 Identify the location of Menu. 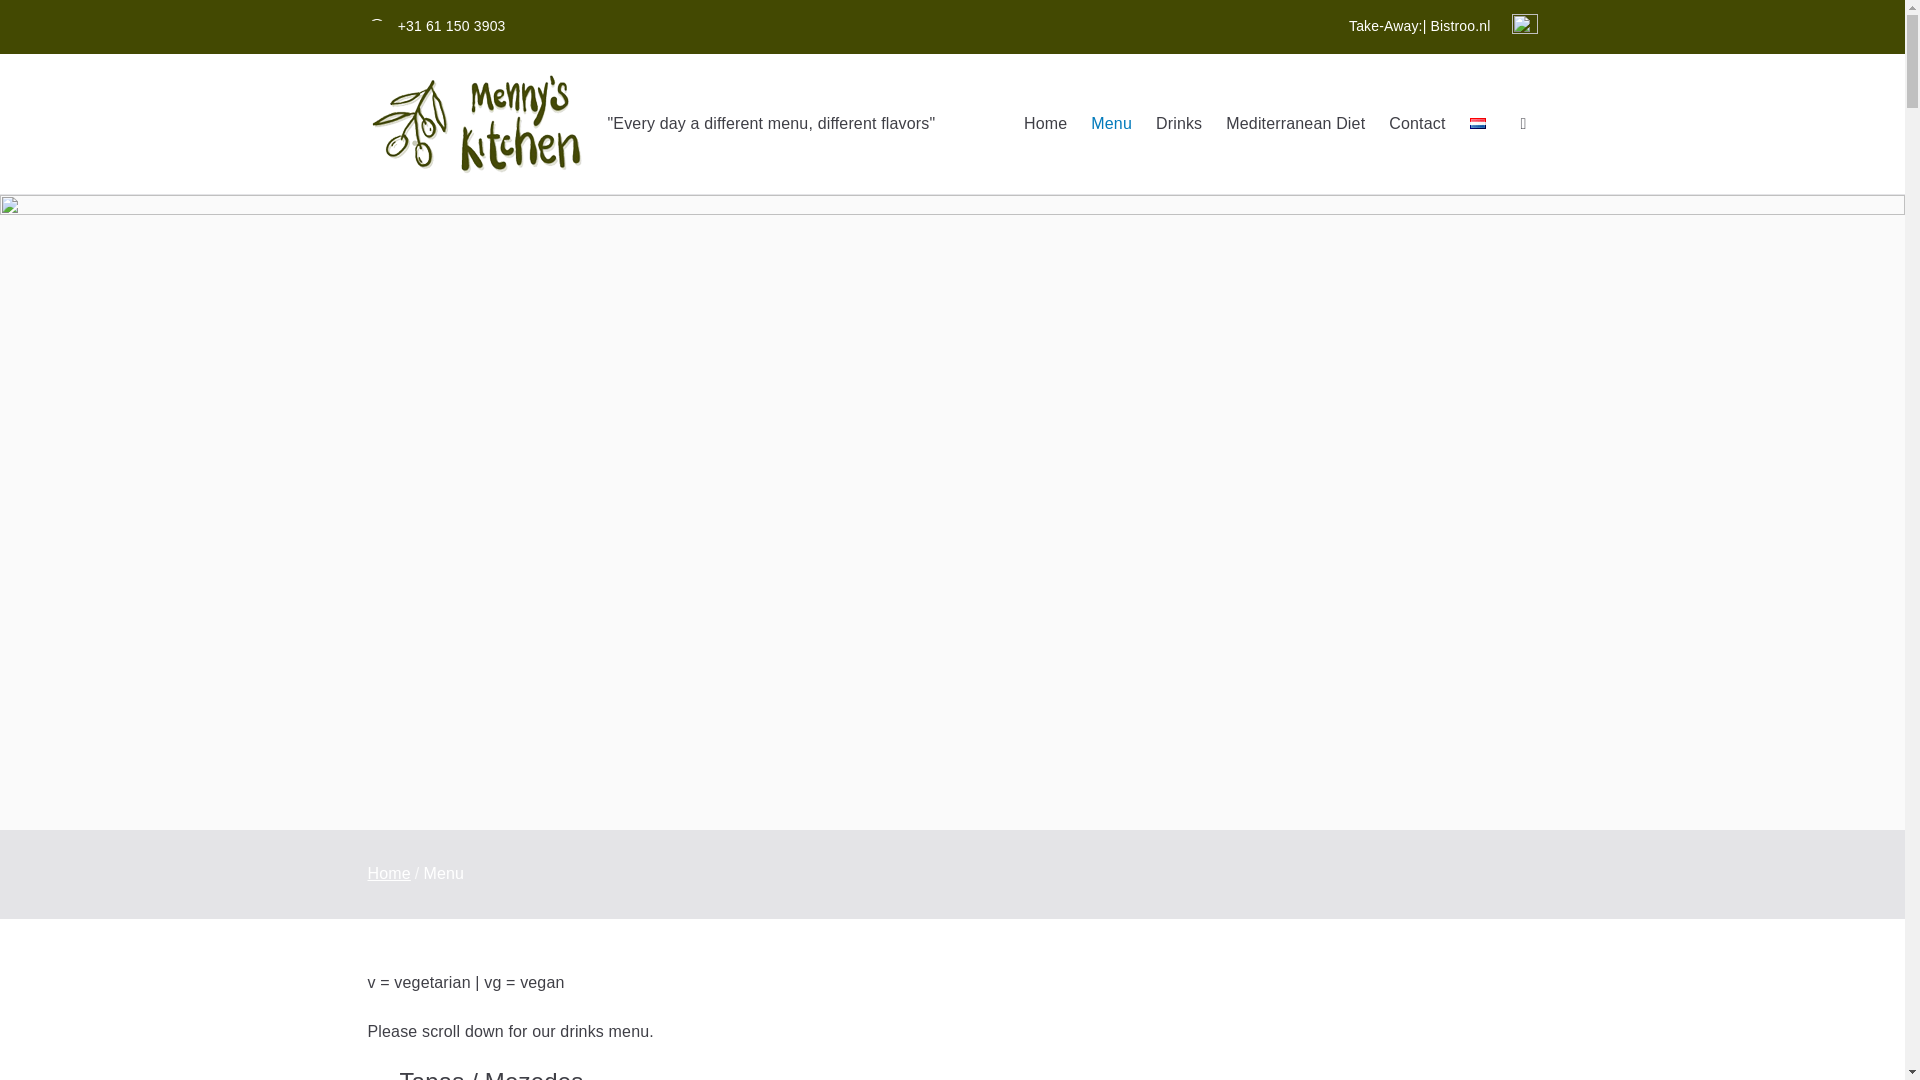
(1111, 124).